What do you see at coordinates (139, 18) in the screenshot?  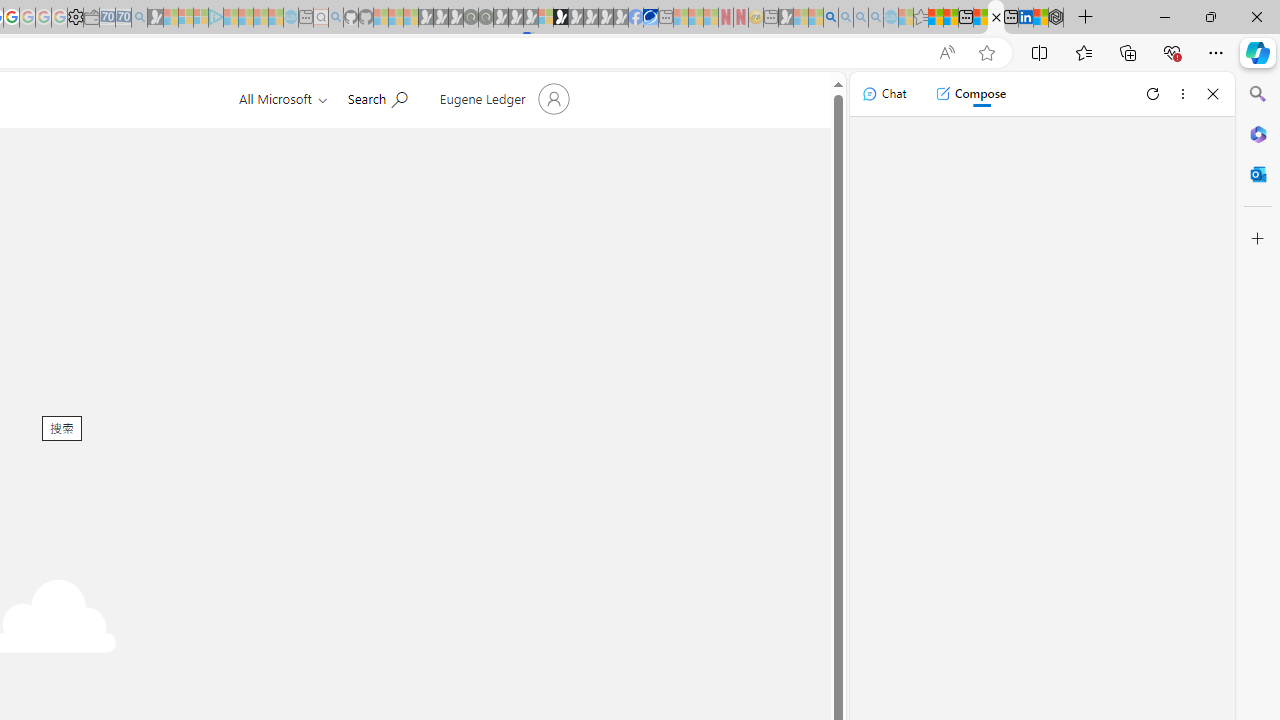 I see `Bing Real Estate - Home sales and rental listings - Sleeping` at bounding box center [139, 18].